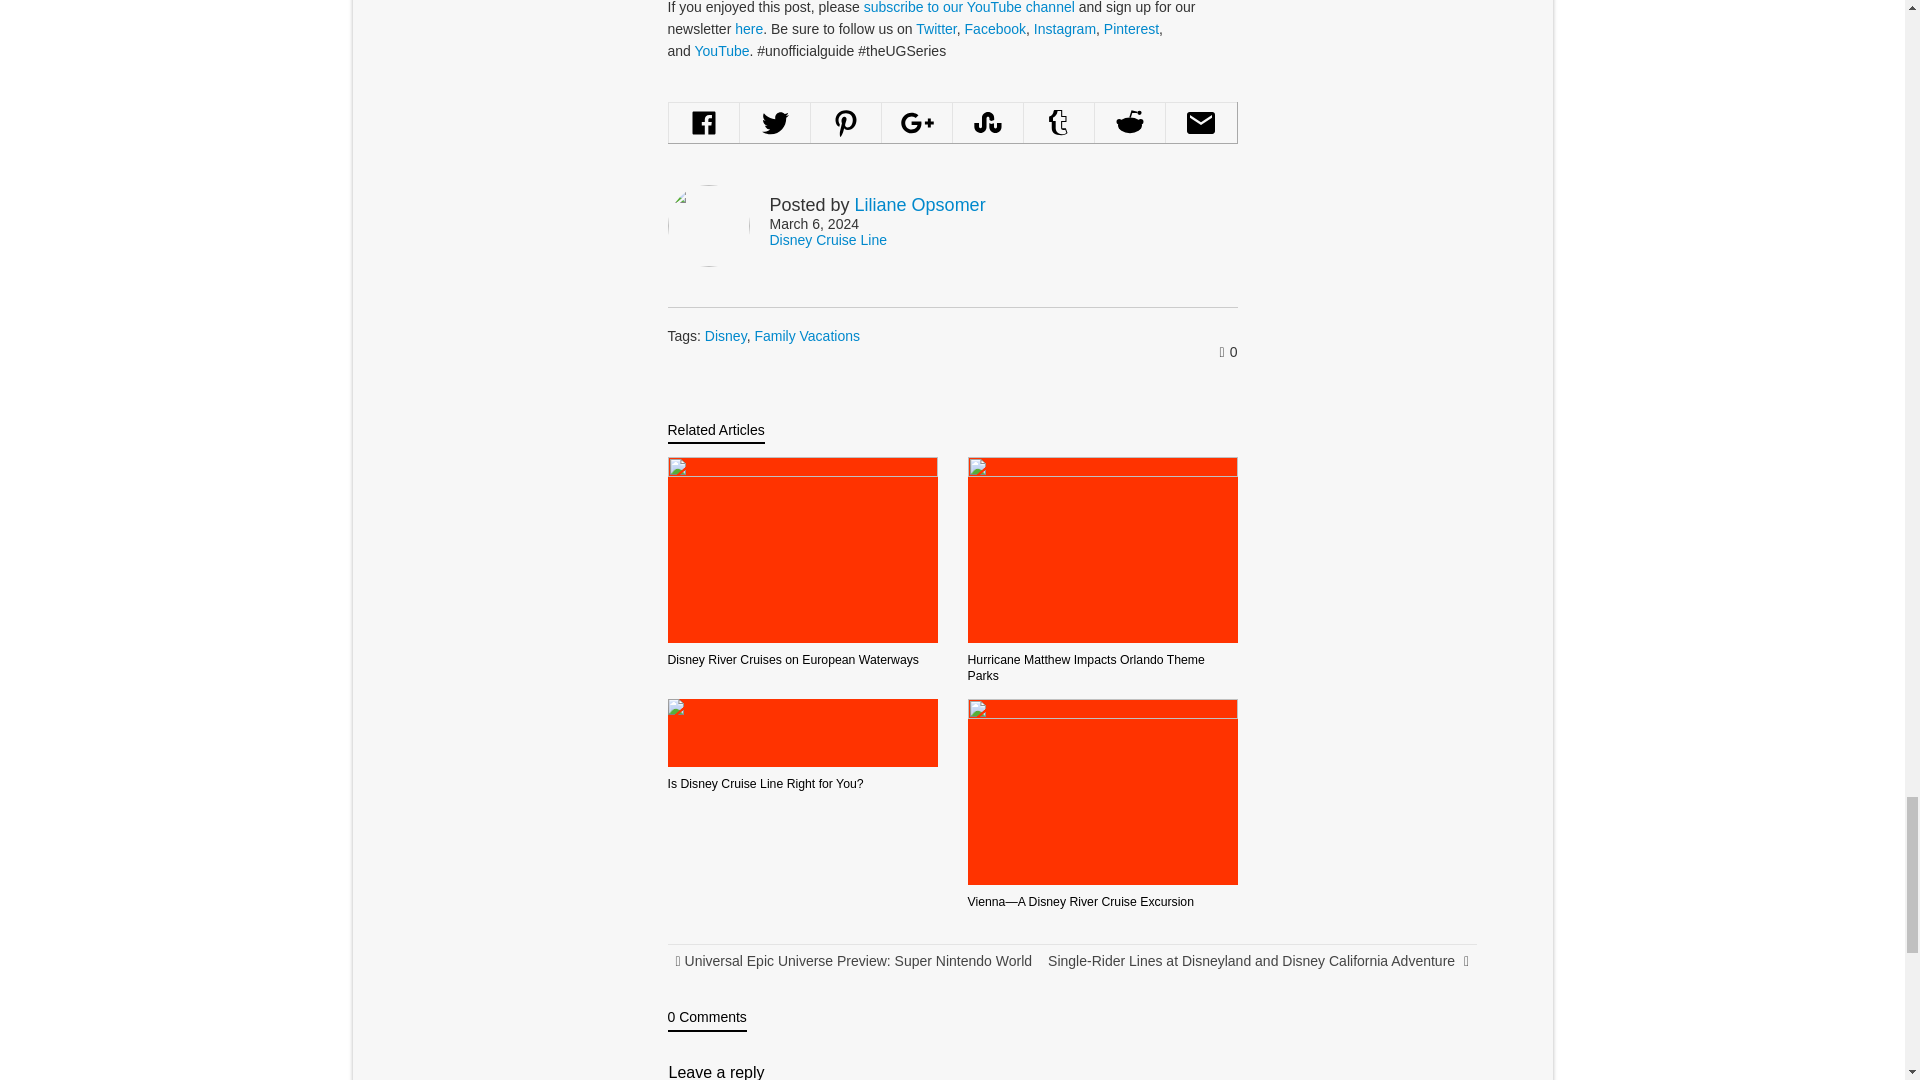 The width and height of the screenshot is (1920, 1080). I want to click on Facebook, so click(995, 28).